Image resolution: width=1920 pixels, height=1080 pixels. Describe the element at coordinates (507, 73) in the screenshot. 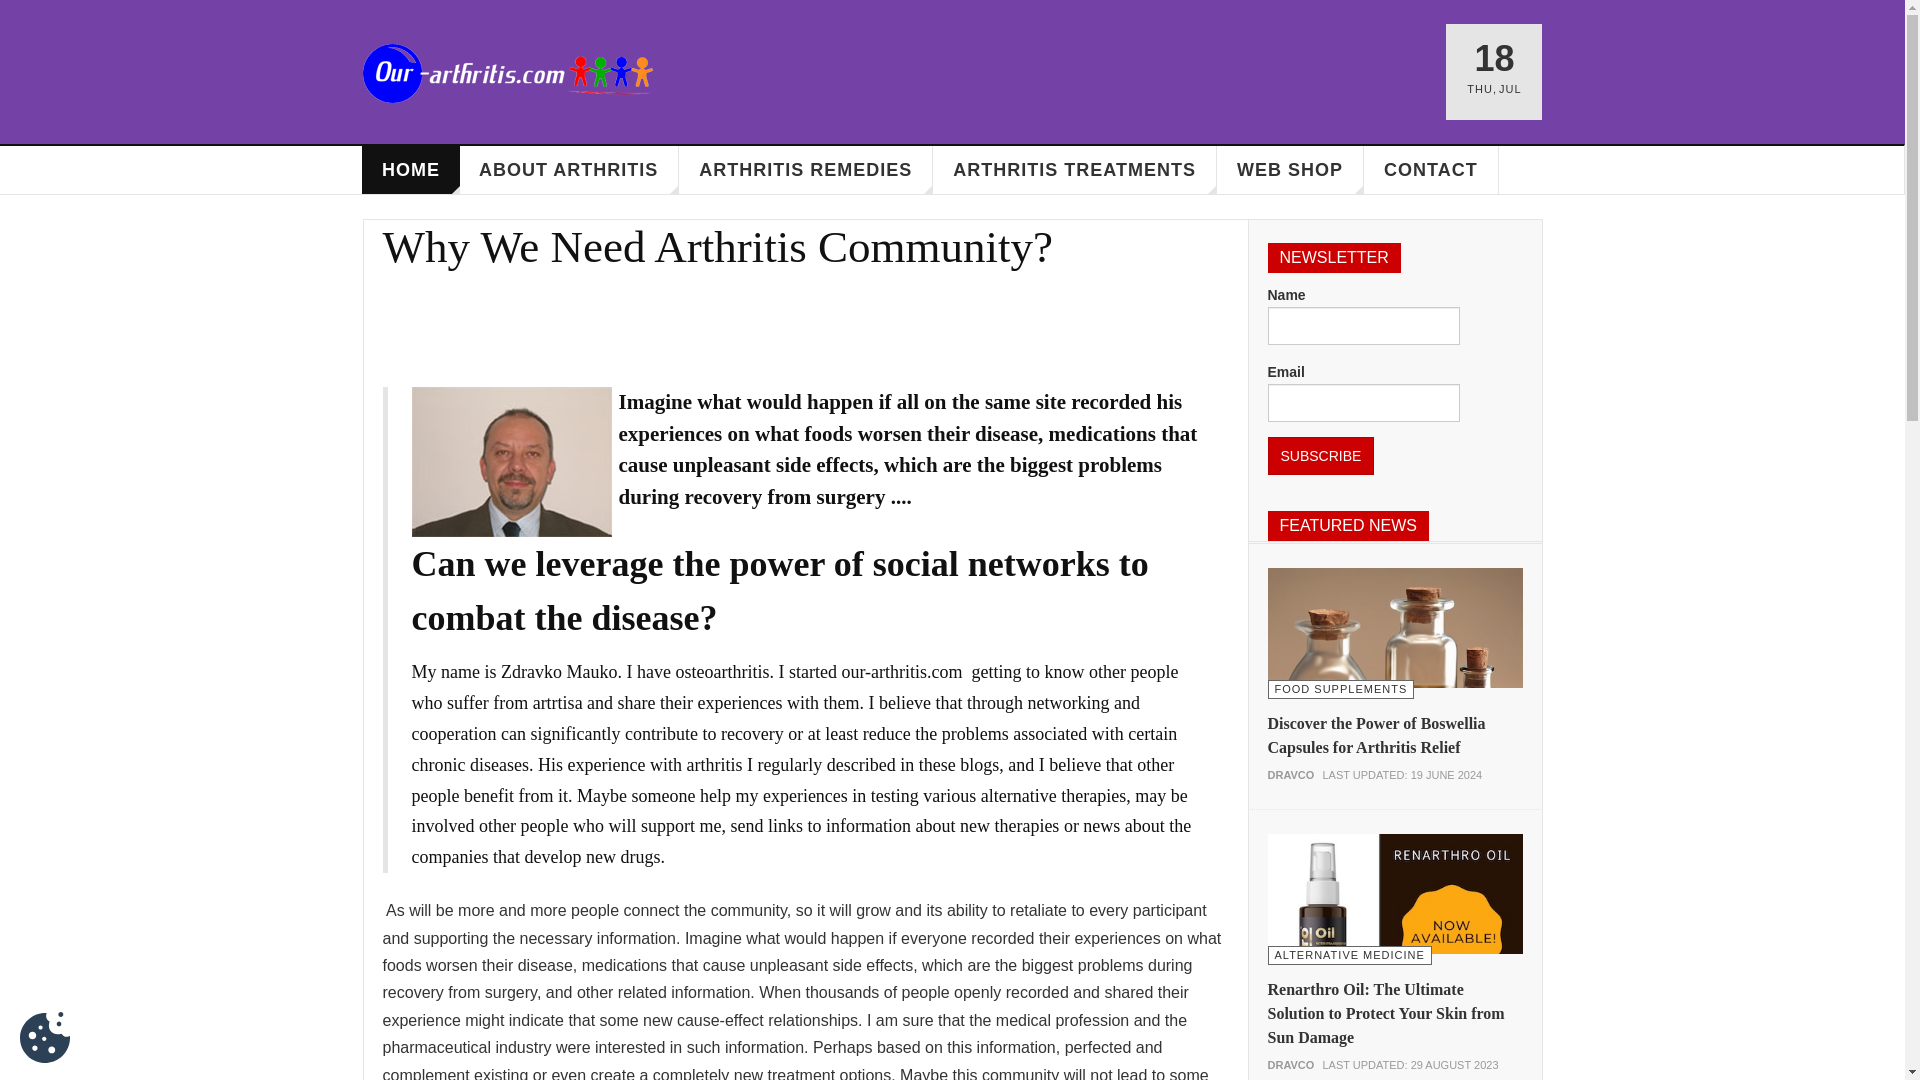

I see `Our arthritis` at that location.